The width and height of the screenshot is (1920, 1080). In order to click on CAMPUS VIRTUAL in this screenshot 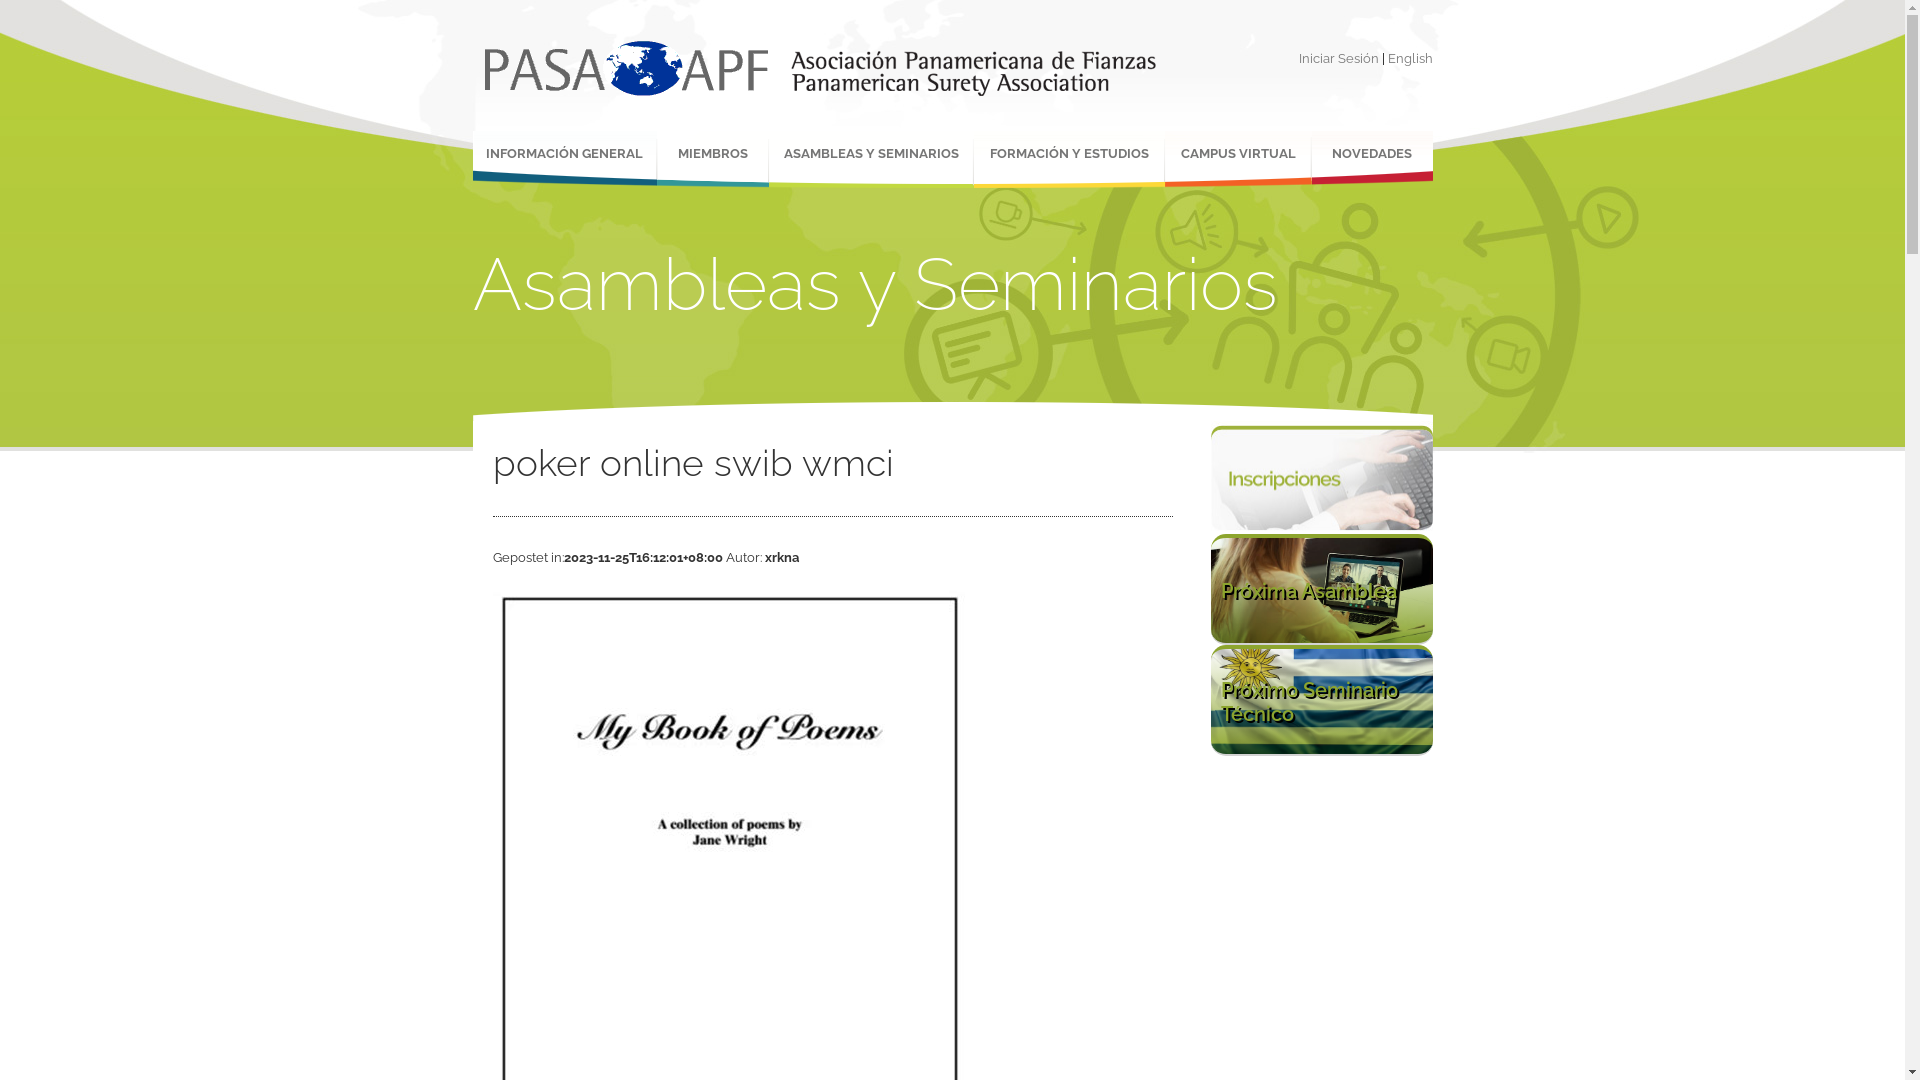, I will do `click(1238, 160)`.